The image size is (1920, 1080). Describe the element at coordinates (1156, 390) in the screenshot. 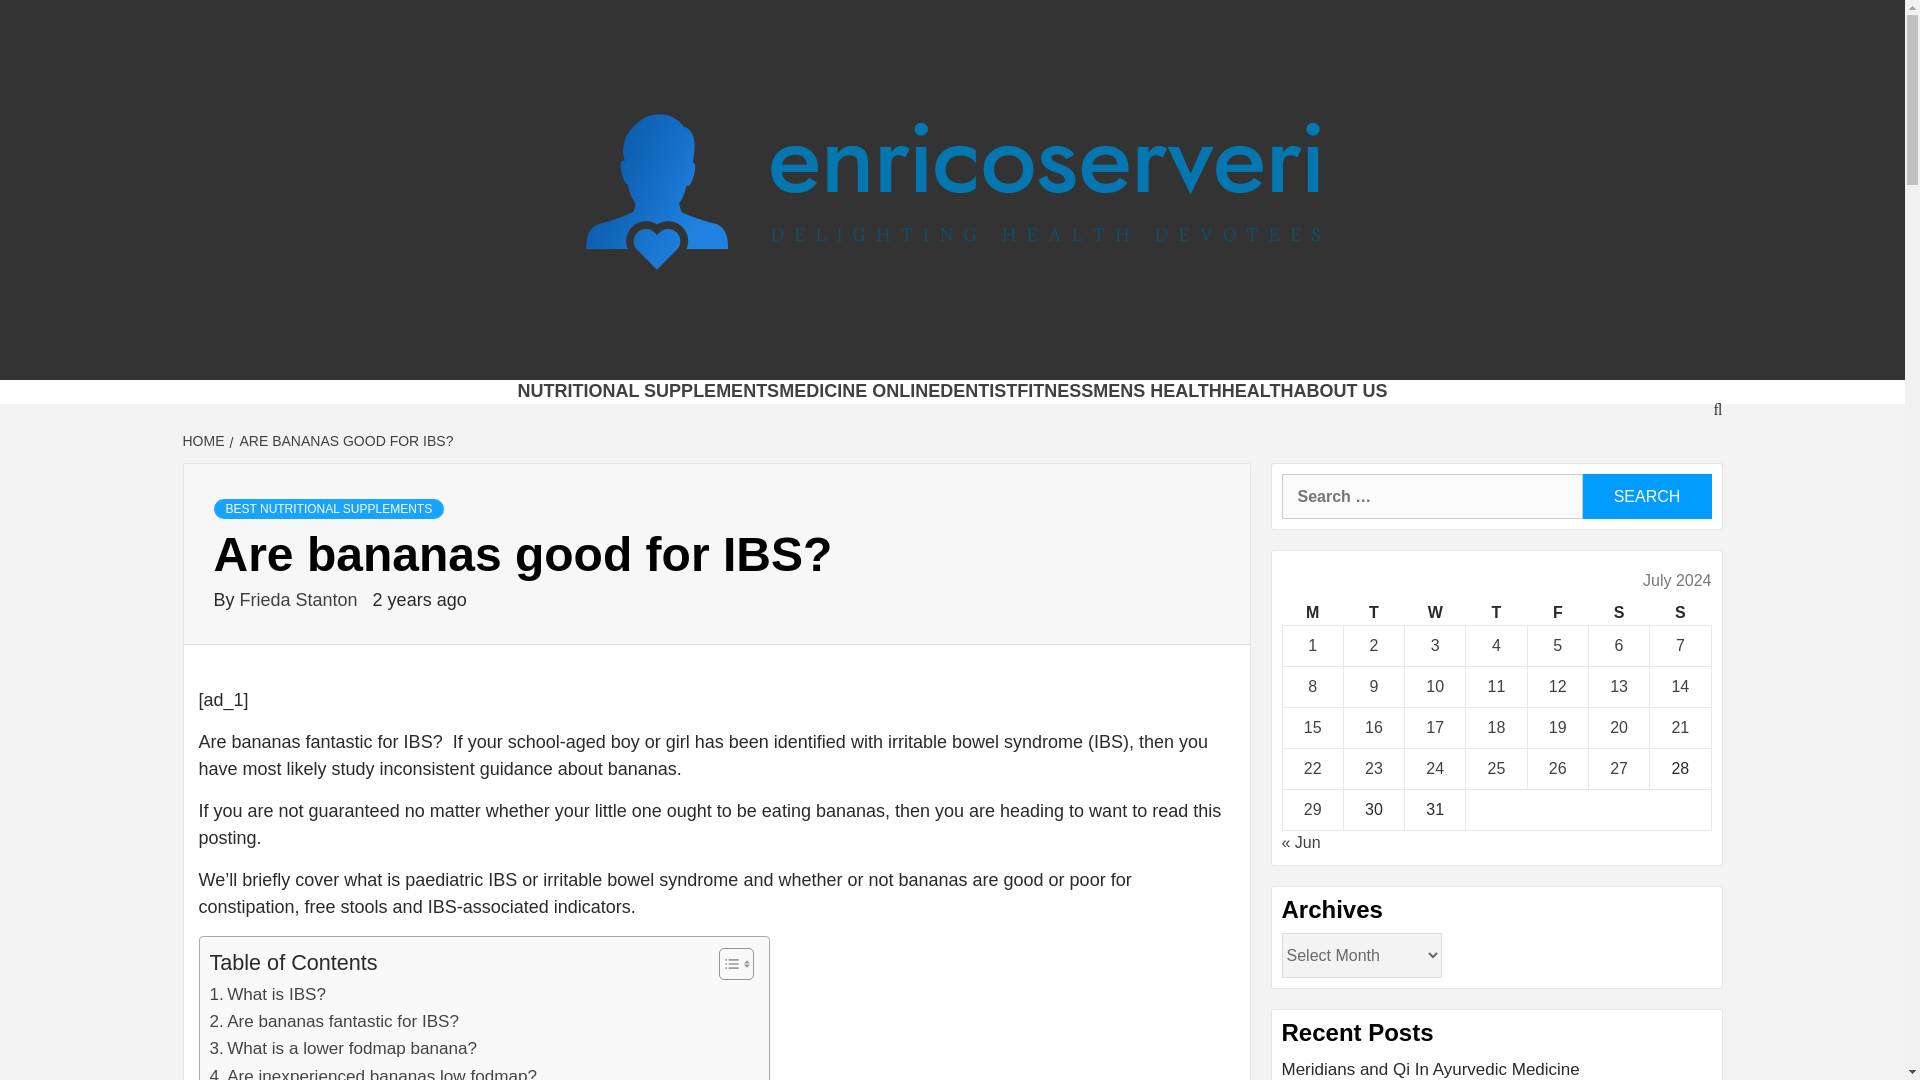

I see `MENS HEALTH` at that location.